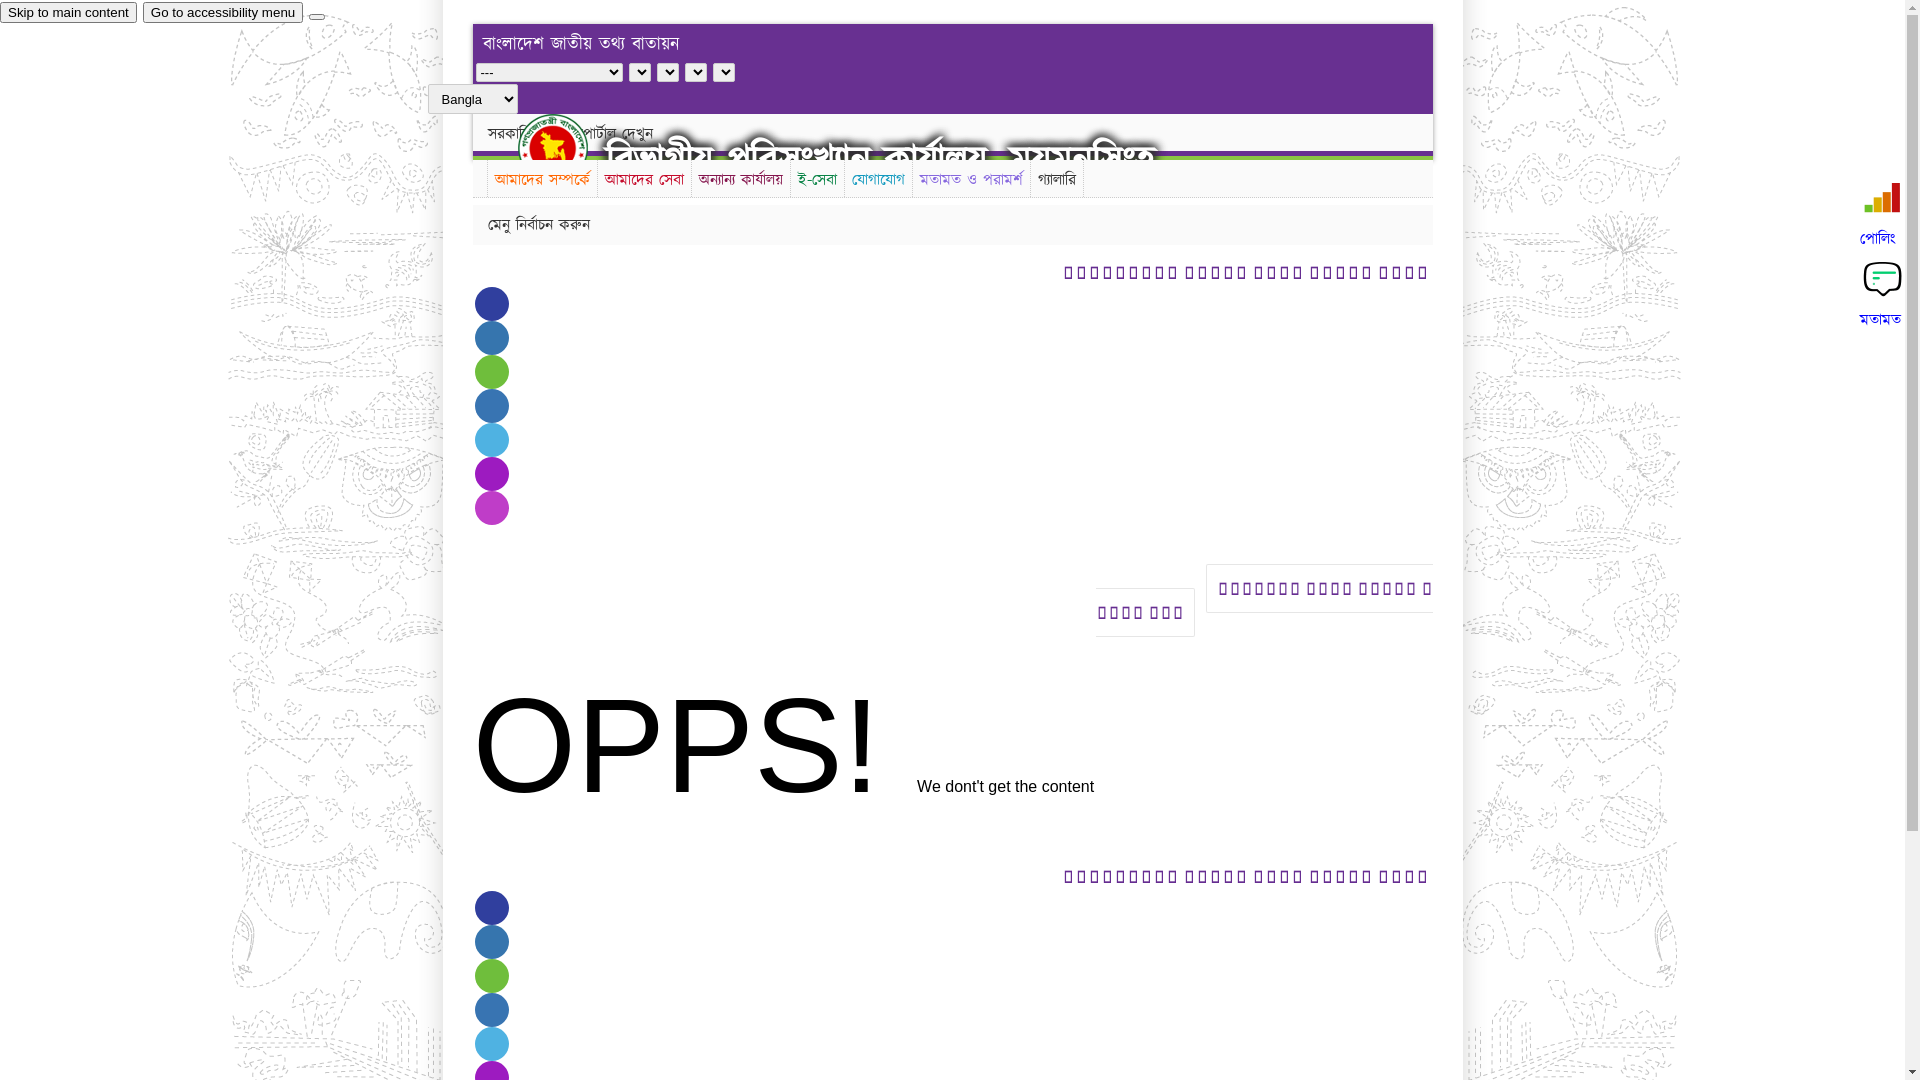 The height and width of the screenshot is (1080, 1920). Describe the element at coordinates (223, 12) in the screenshot. I see `Go to accessibility menu` at that location.